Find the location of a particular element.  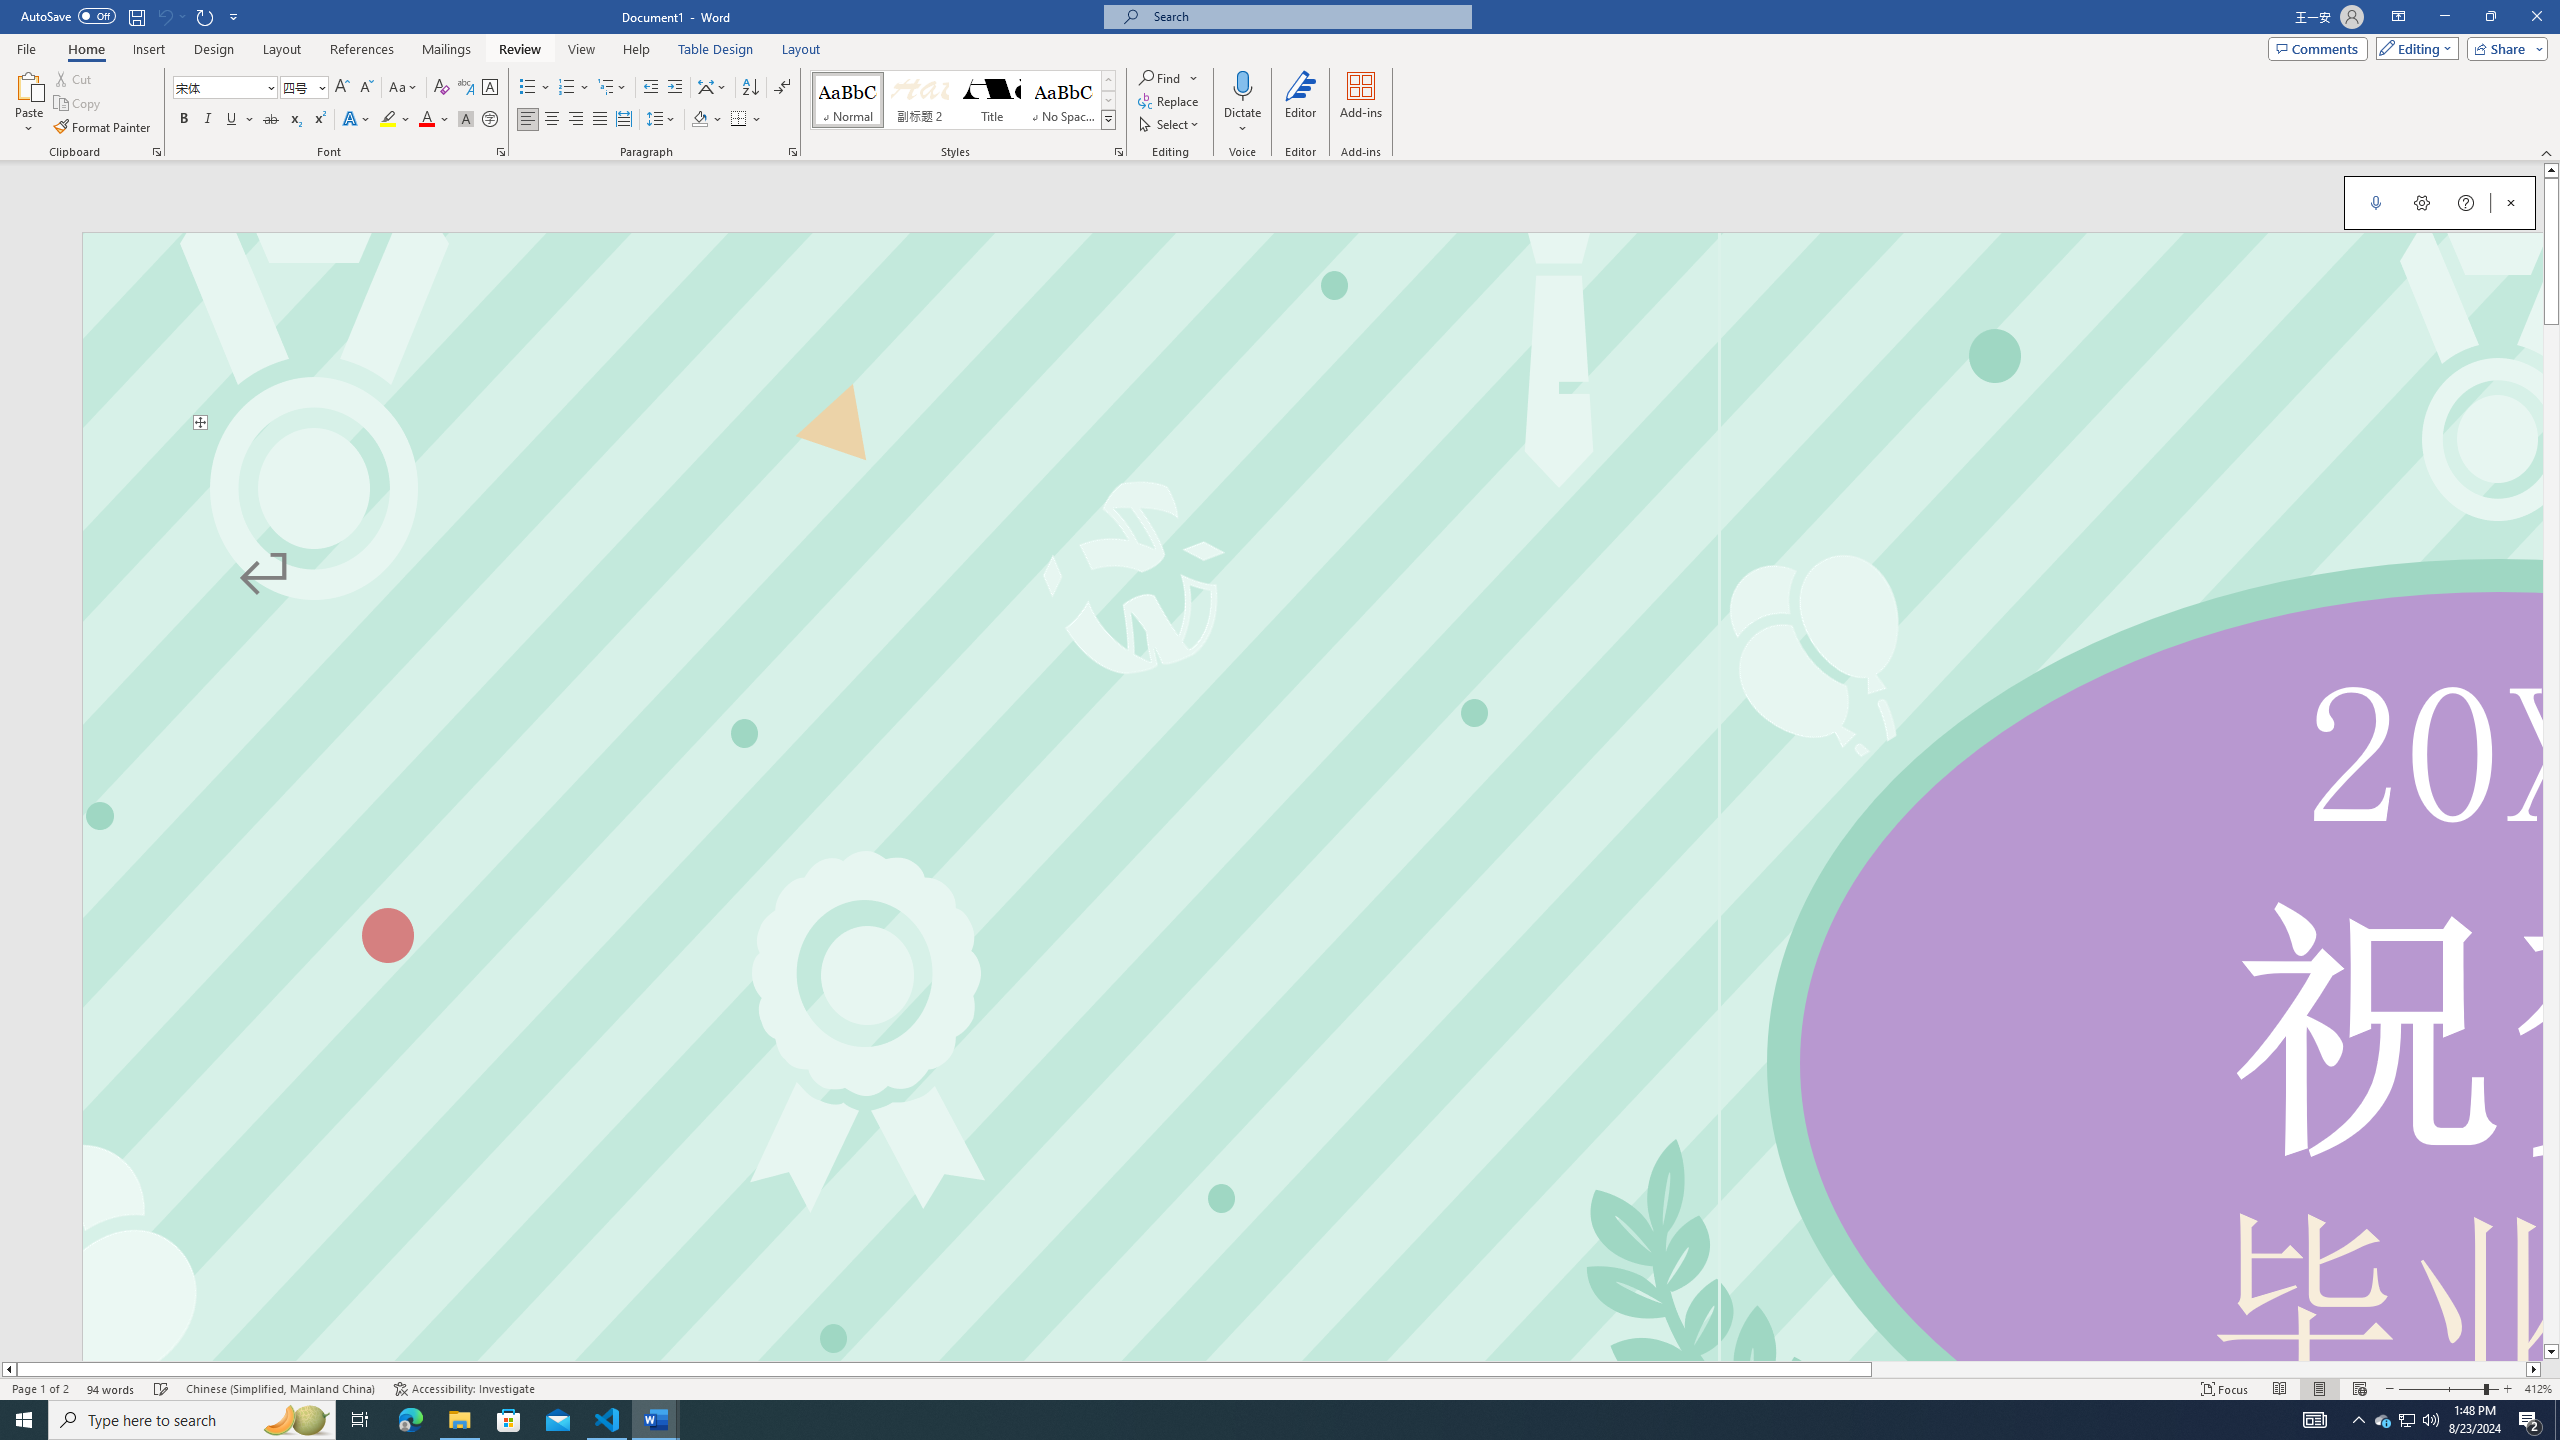

Open is located at coordinates (320, 86).